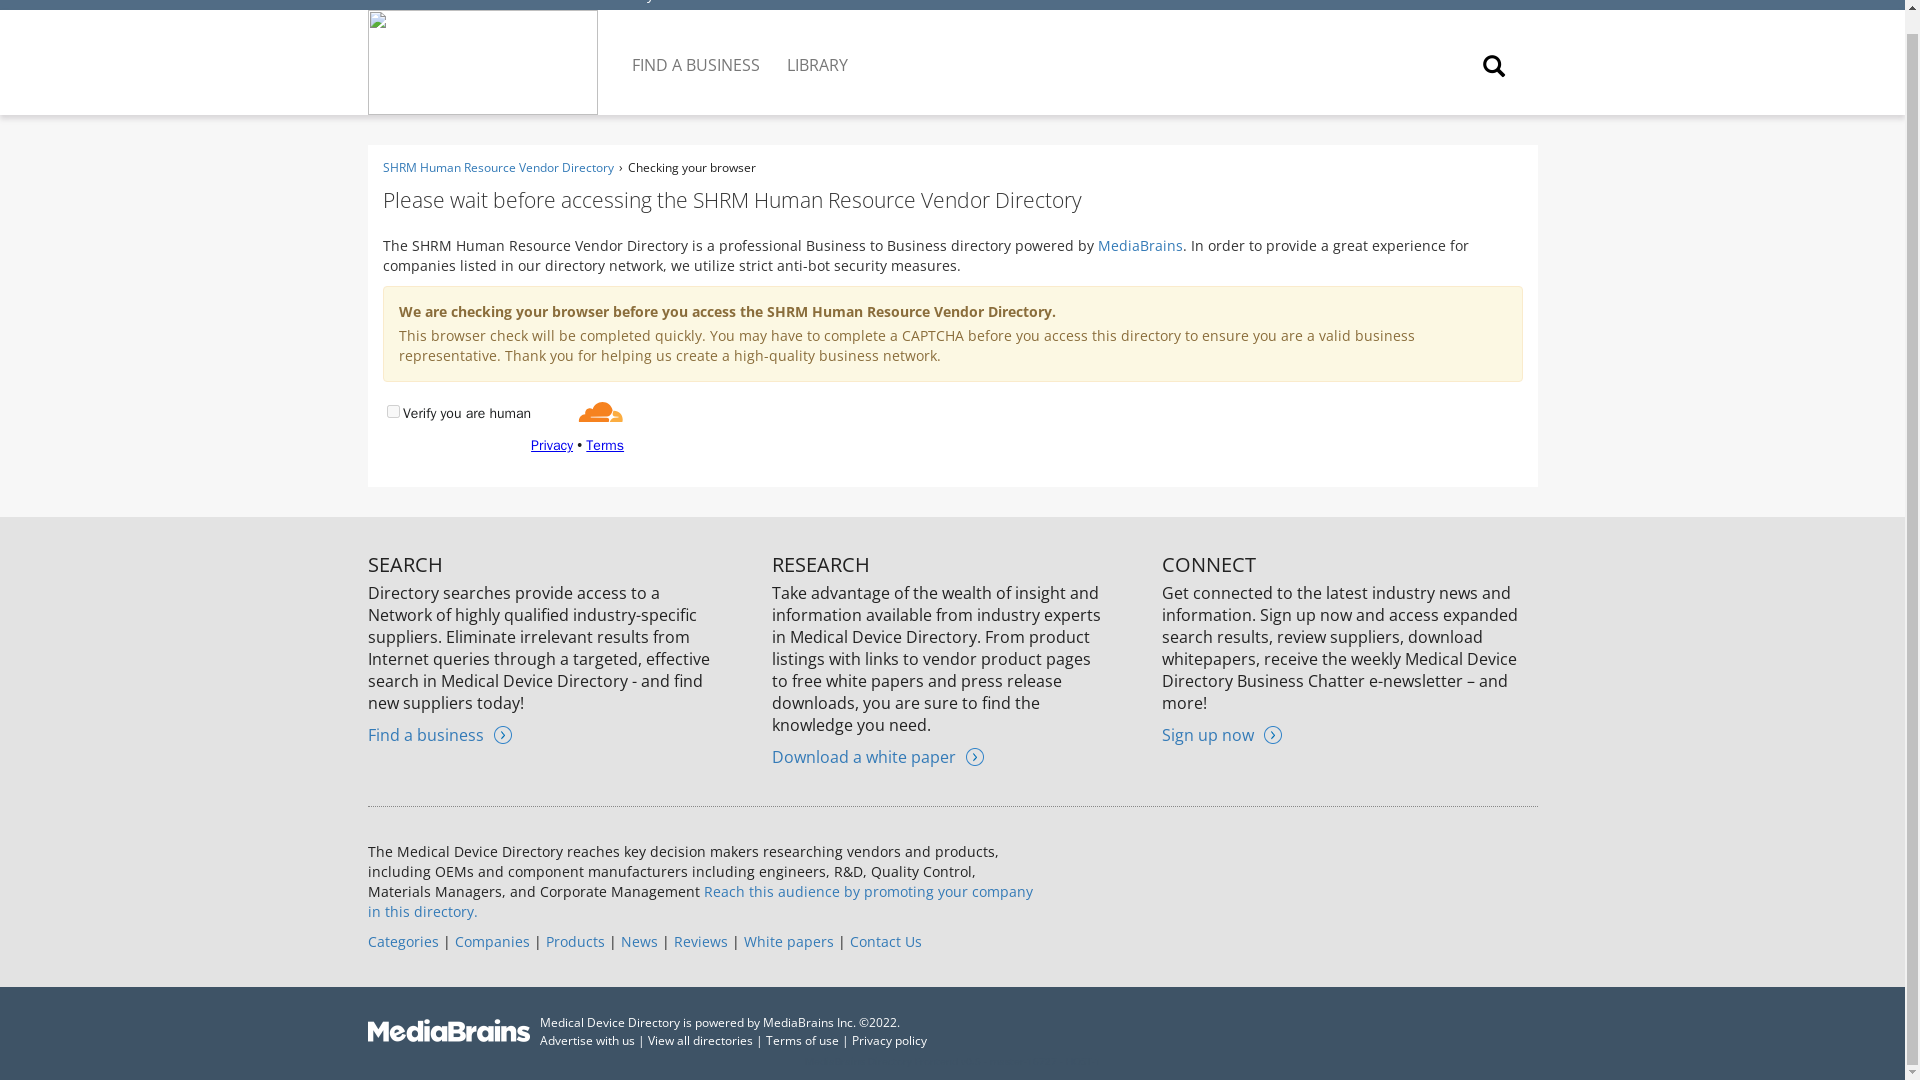 This screenshot has height=1080, width=1920. Describe the element at coordinates (516, 2) in the screenshot. I see `SHRM Human Resource Vendor Directory` at that location.